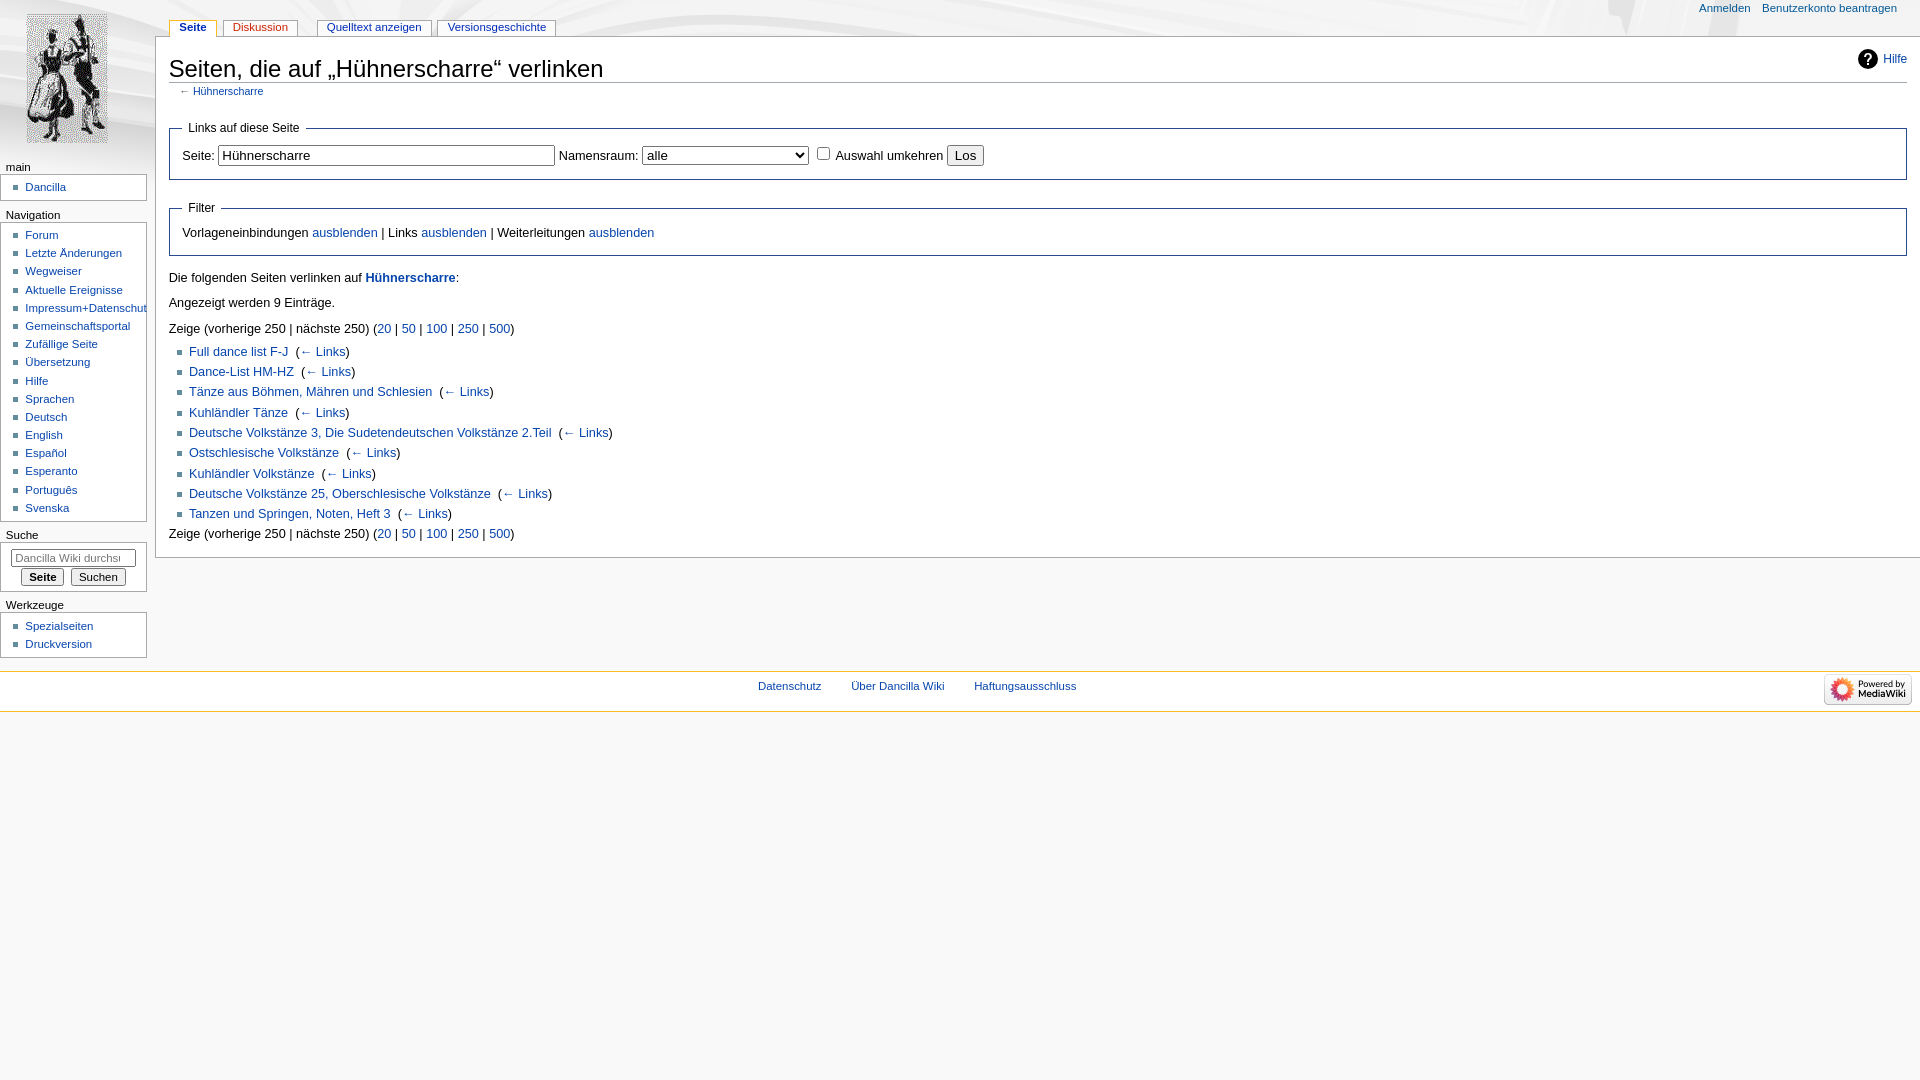  I want to click on 500, so click(500, 534).